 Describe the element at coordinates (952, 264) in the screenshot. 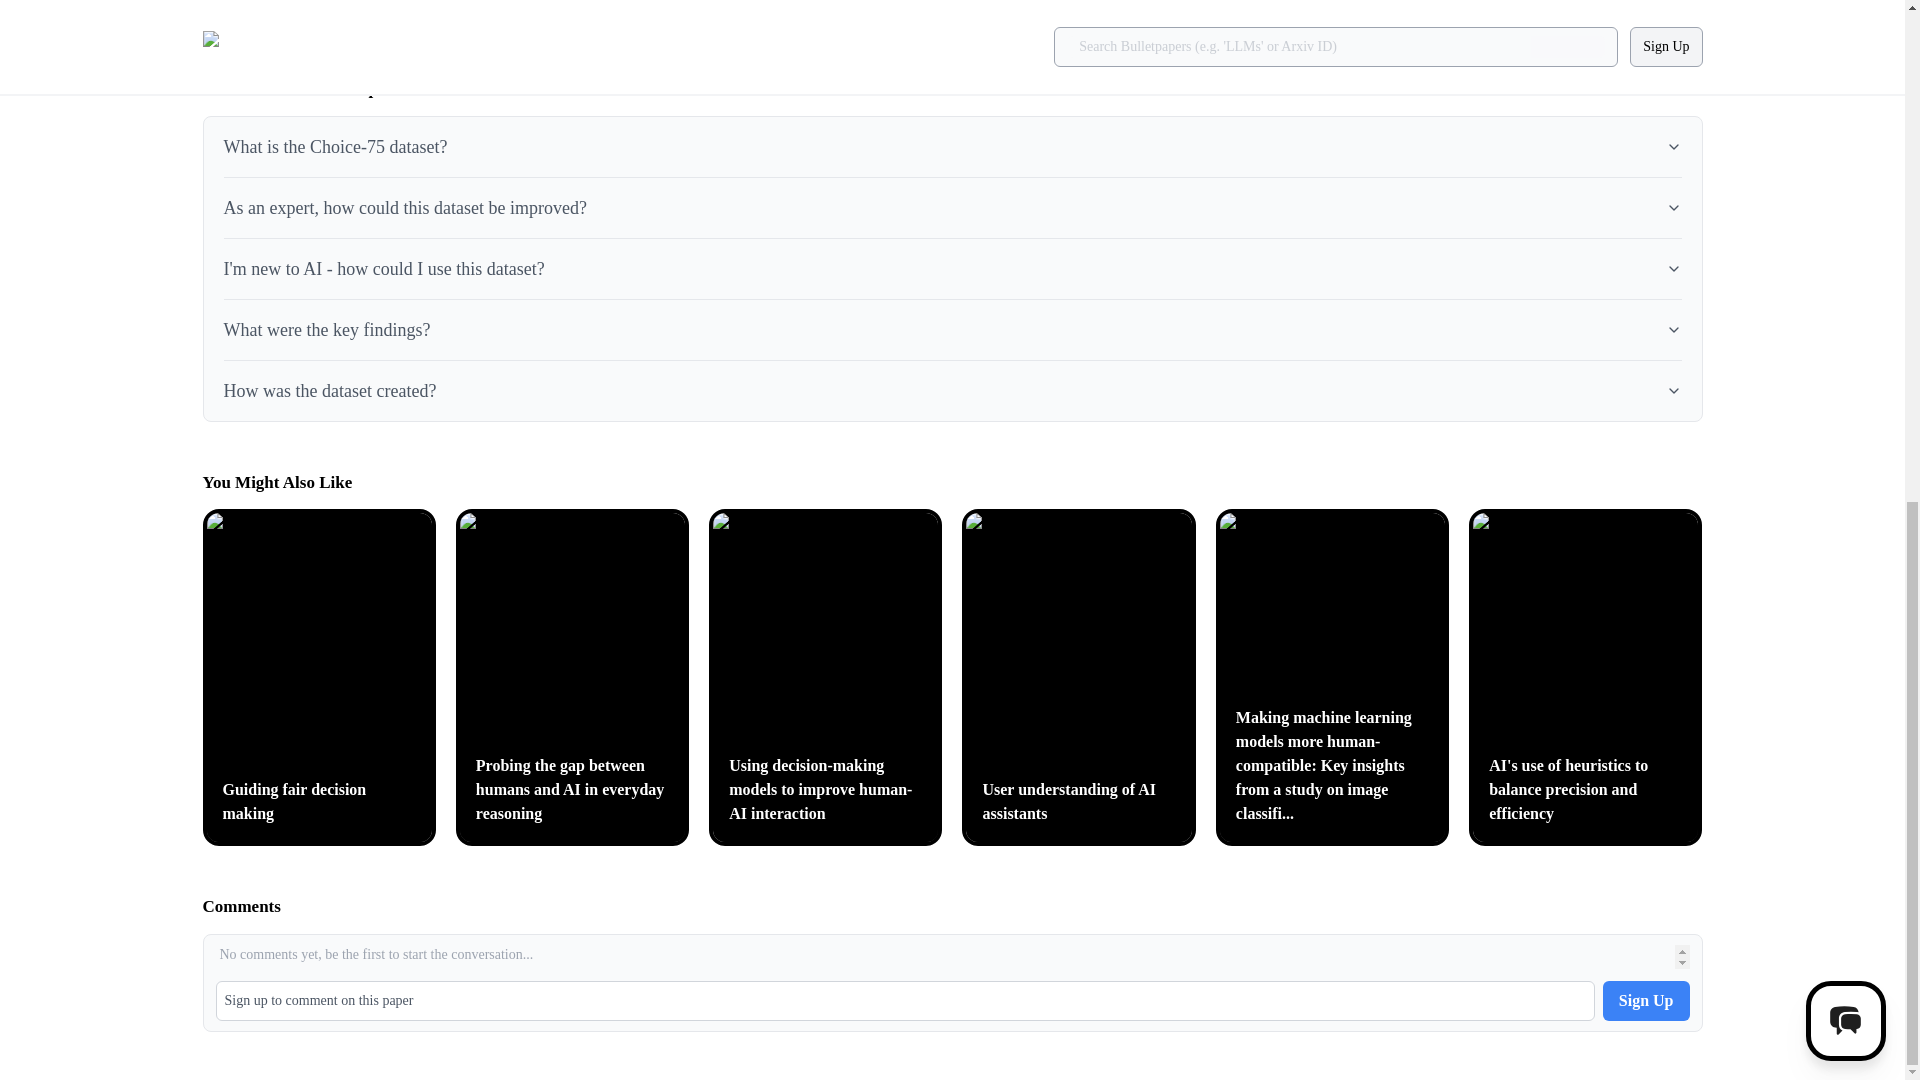

I see `I'm new to AI - how could I use this dataset?` at that location.